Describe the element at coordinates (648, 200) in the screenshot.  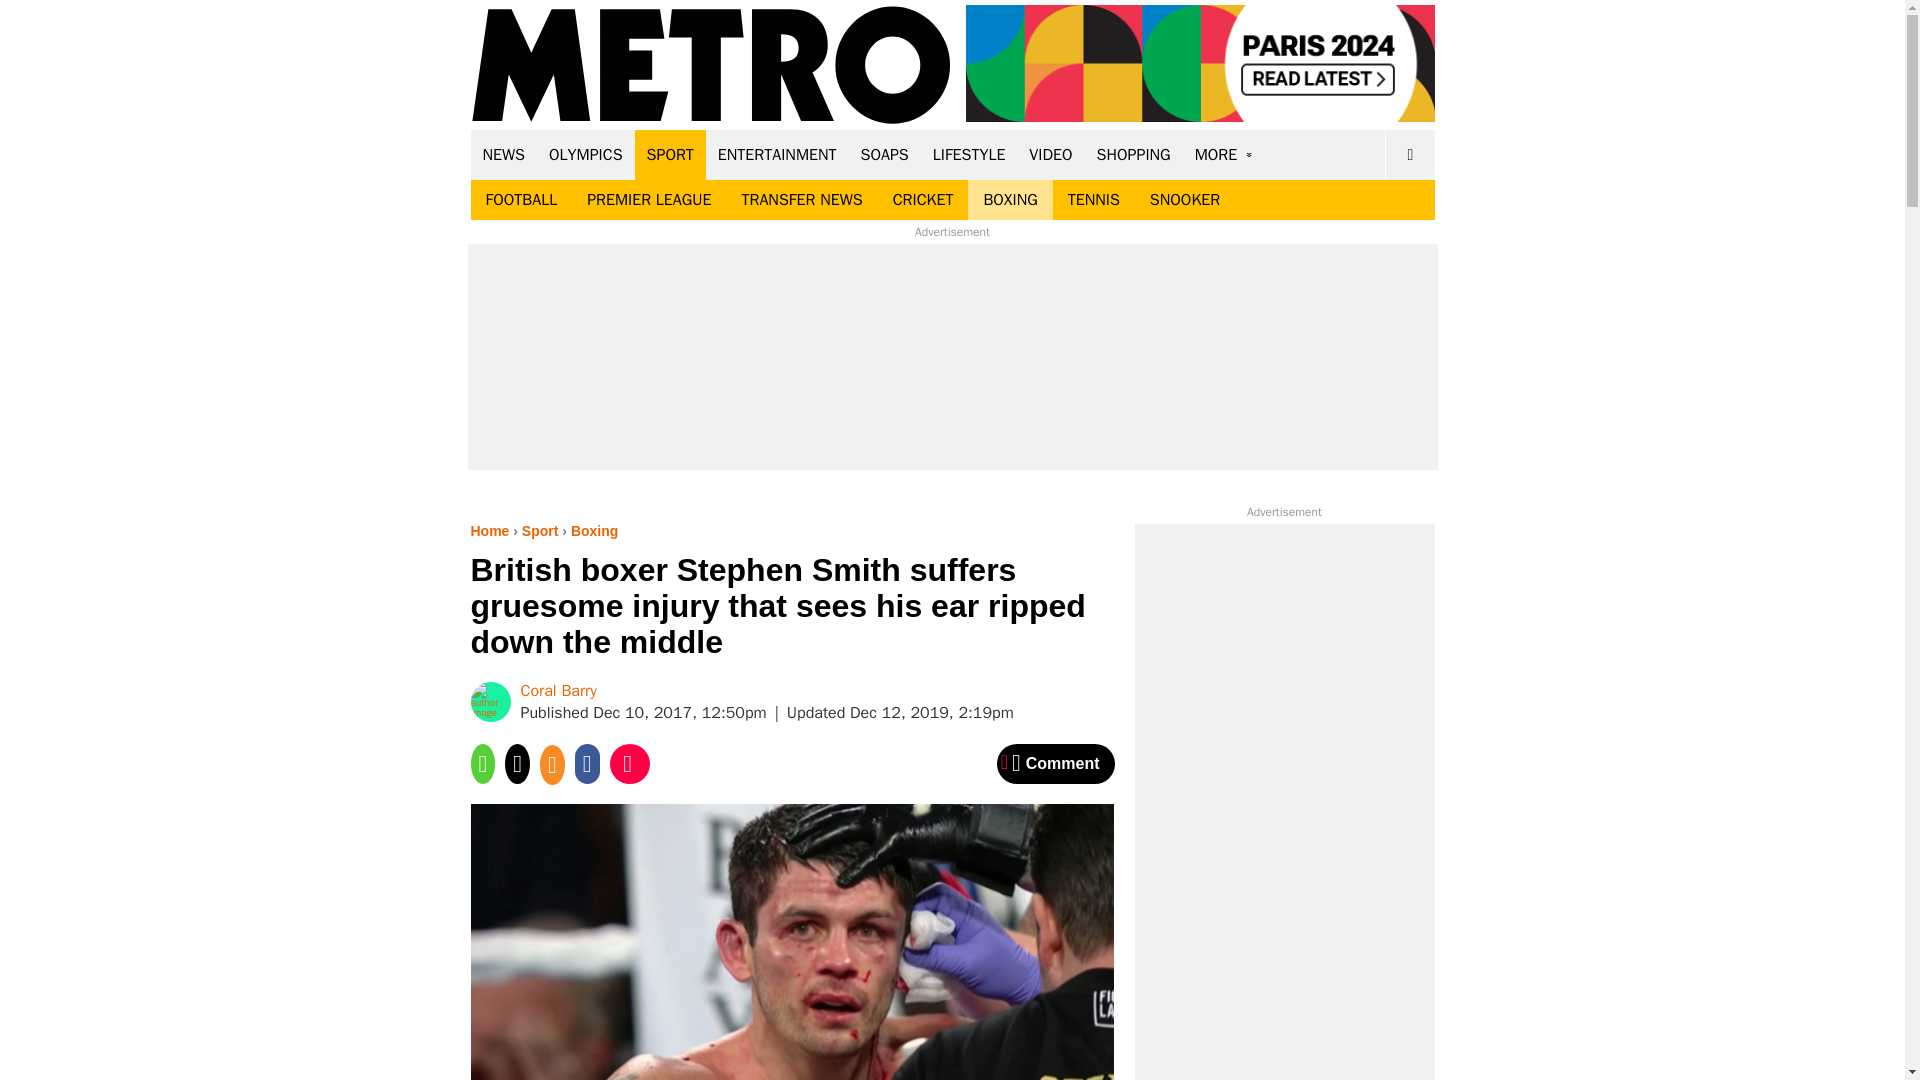
I see `PREMIER LEAGUE` at that location.